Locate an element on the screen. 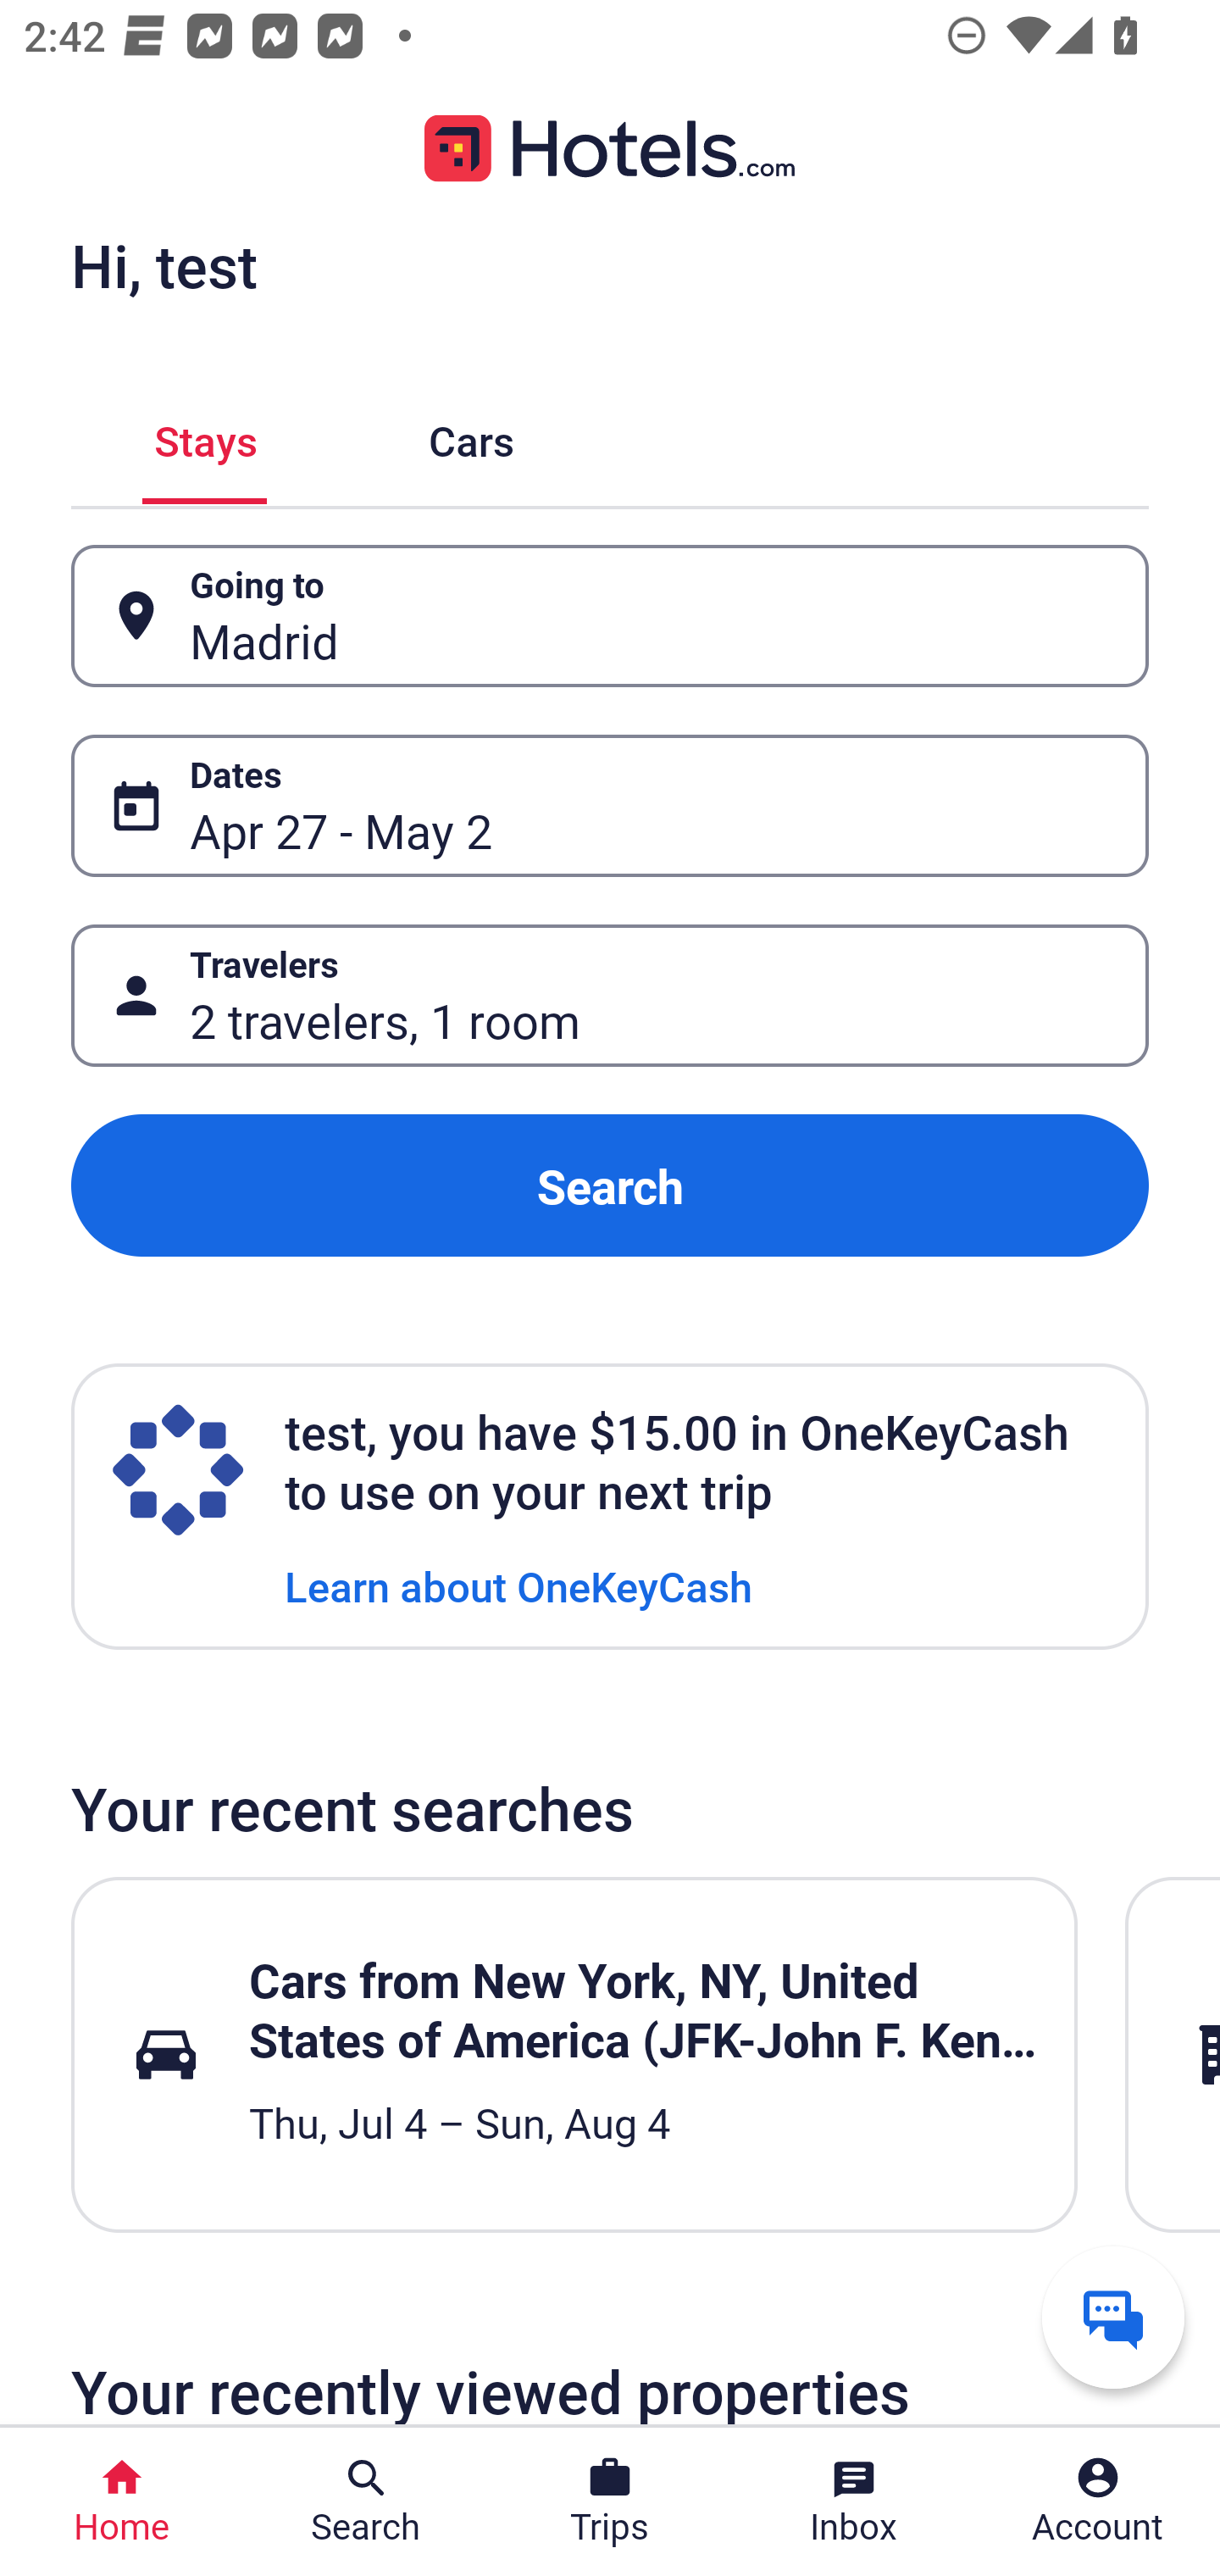 The width and height of the screenshot is (1220, 2576). Dates Button Apr 27 - May 2 is located at coordinates (610, 805).